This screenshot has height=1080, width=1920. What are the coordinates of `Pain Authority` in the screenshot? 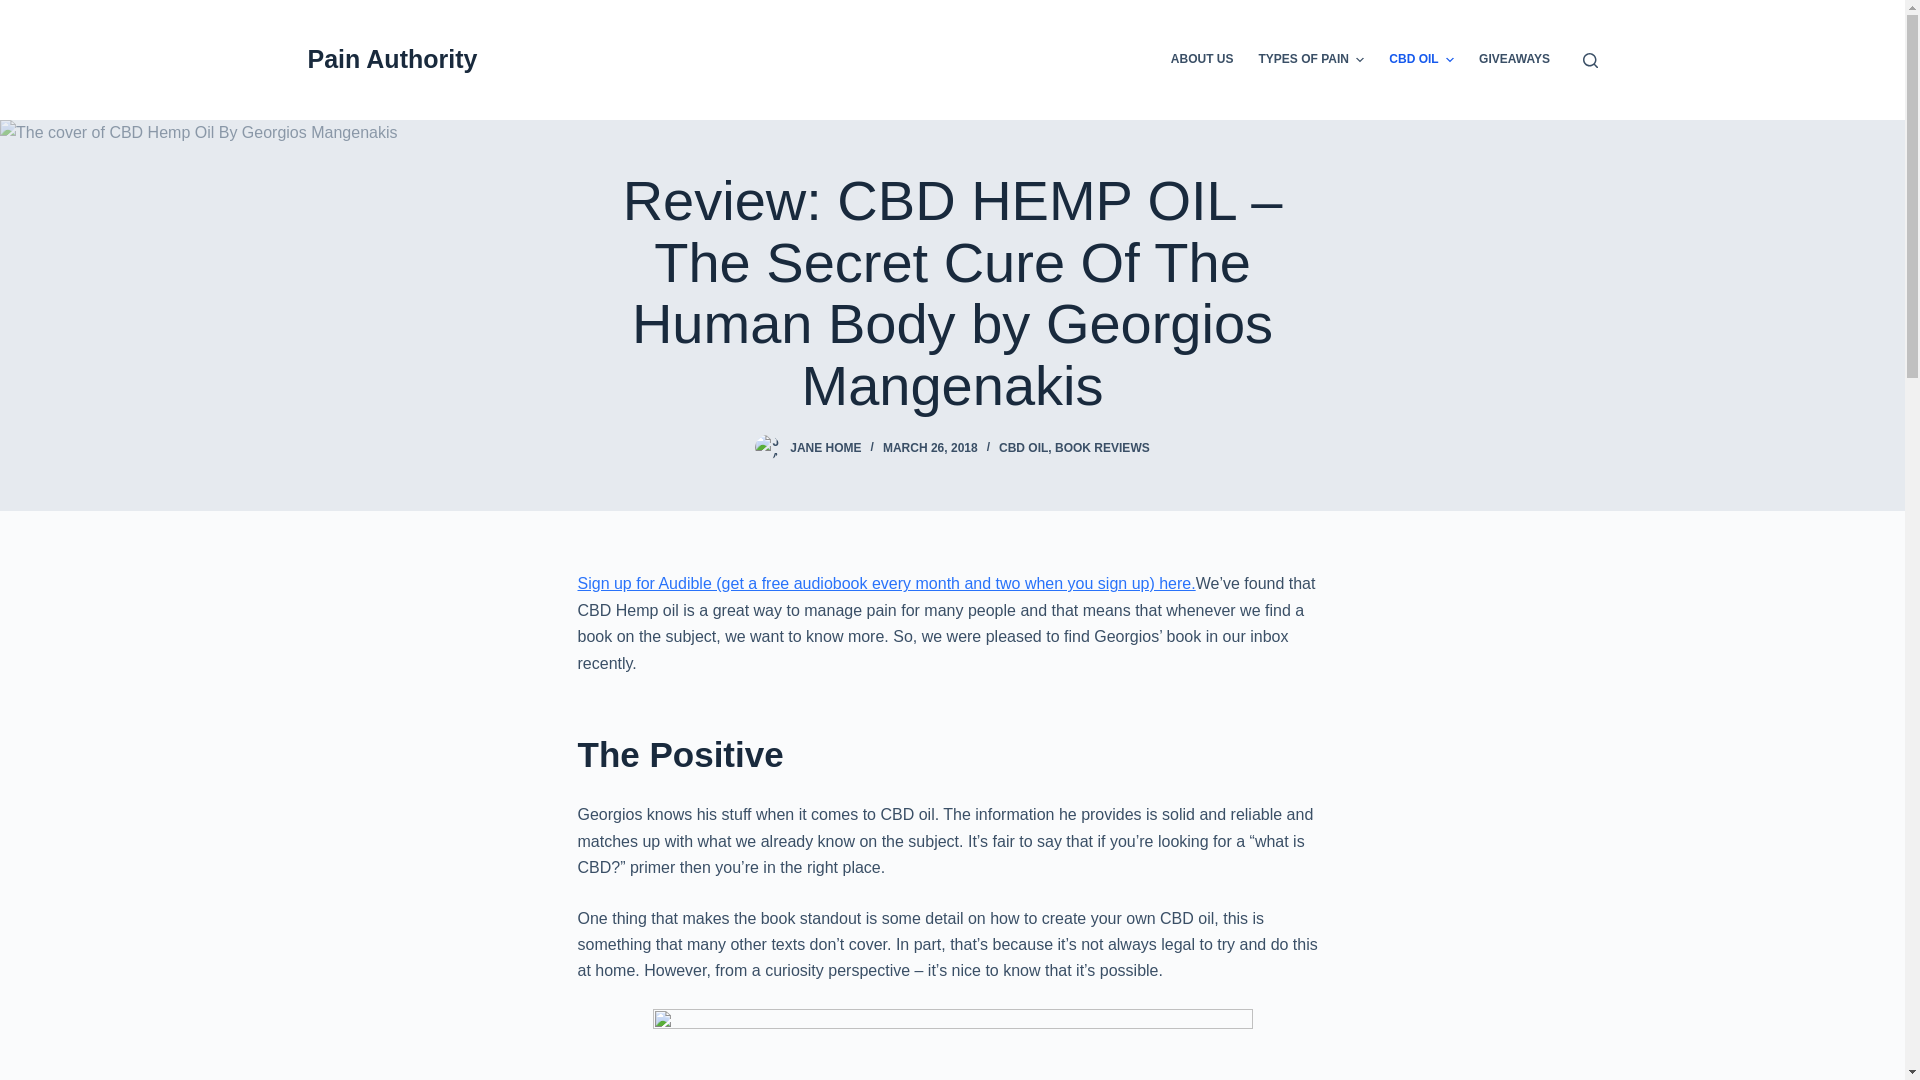 It's located at (392, 59).